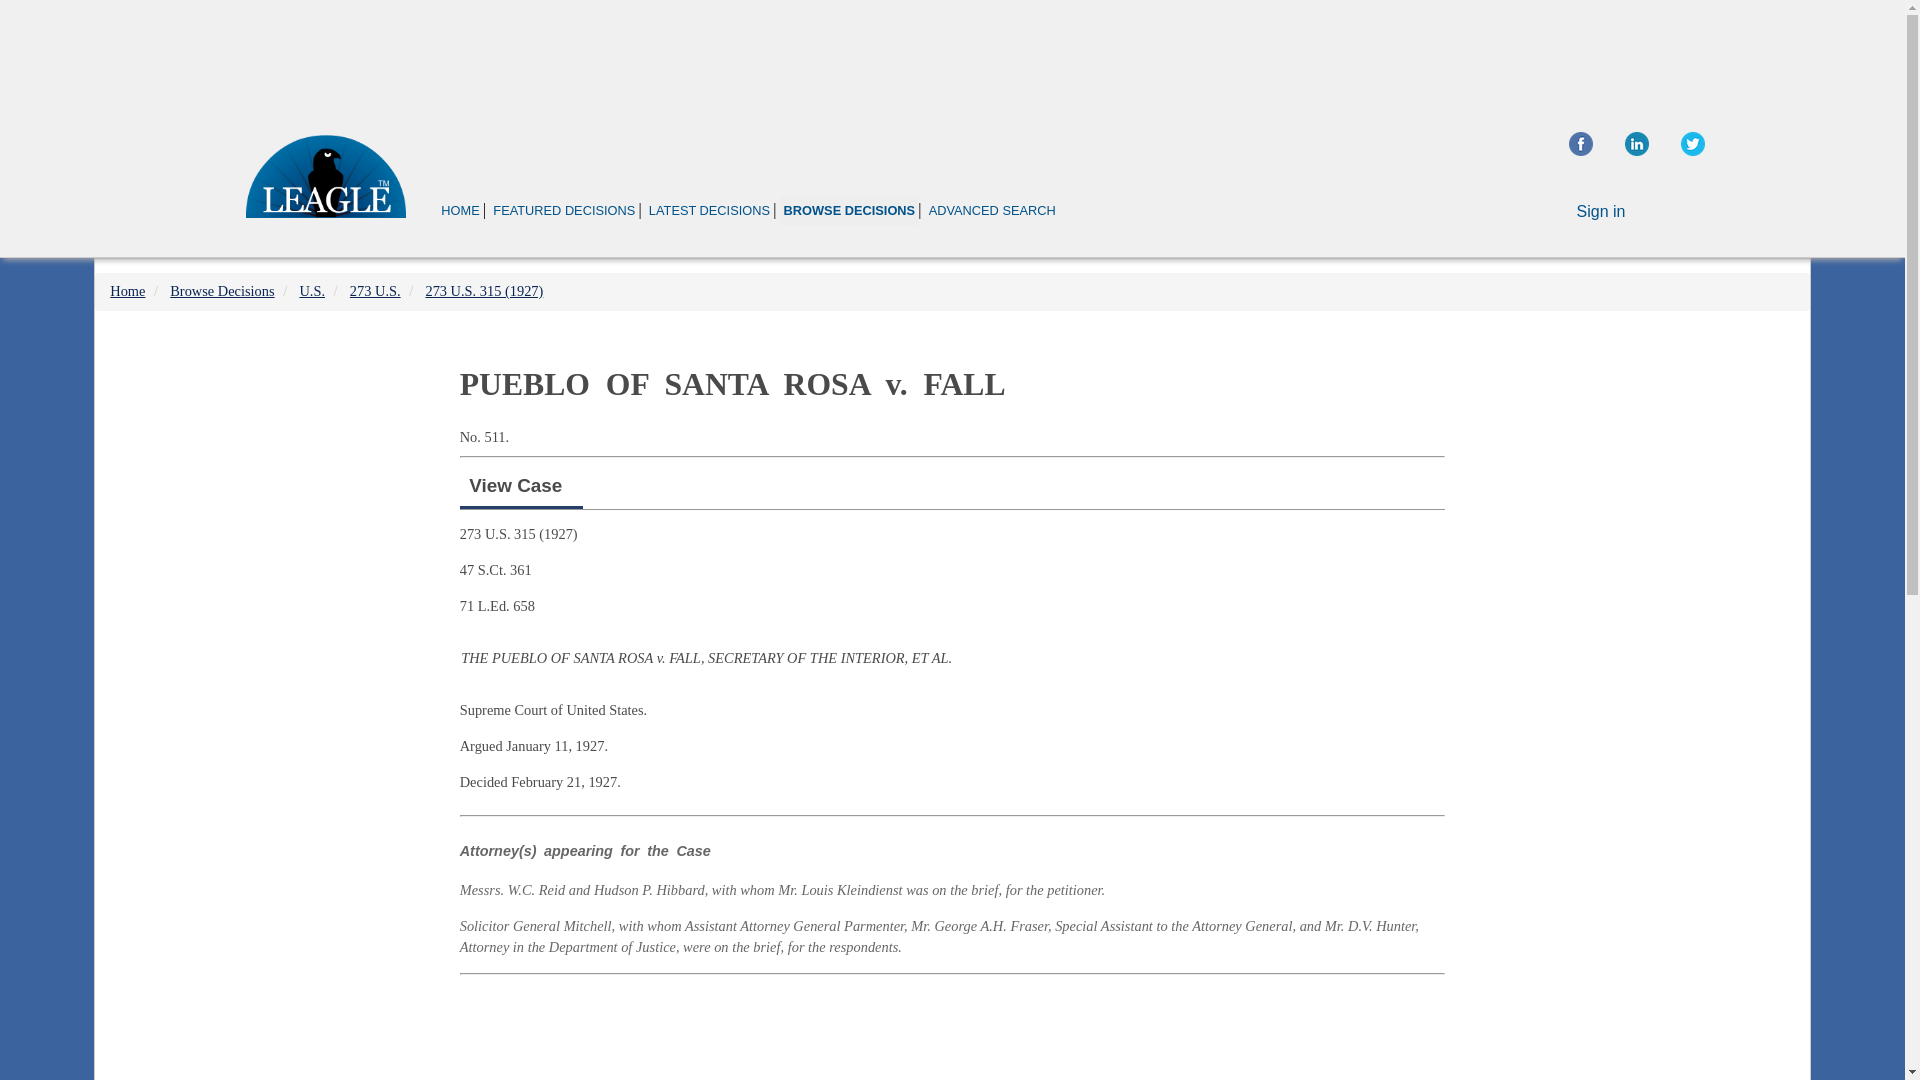 Image resolution: width=1920 pixels, height=1080 pixels. I want to click on ADVANCED SEARCH, so click(992, 210).